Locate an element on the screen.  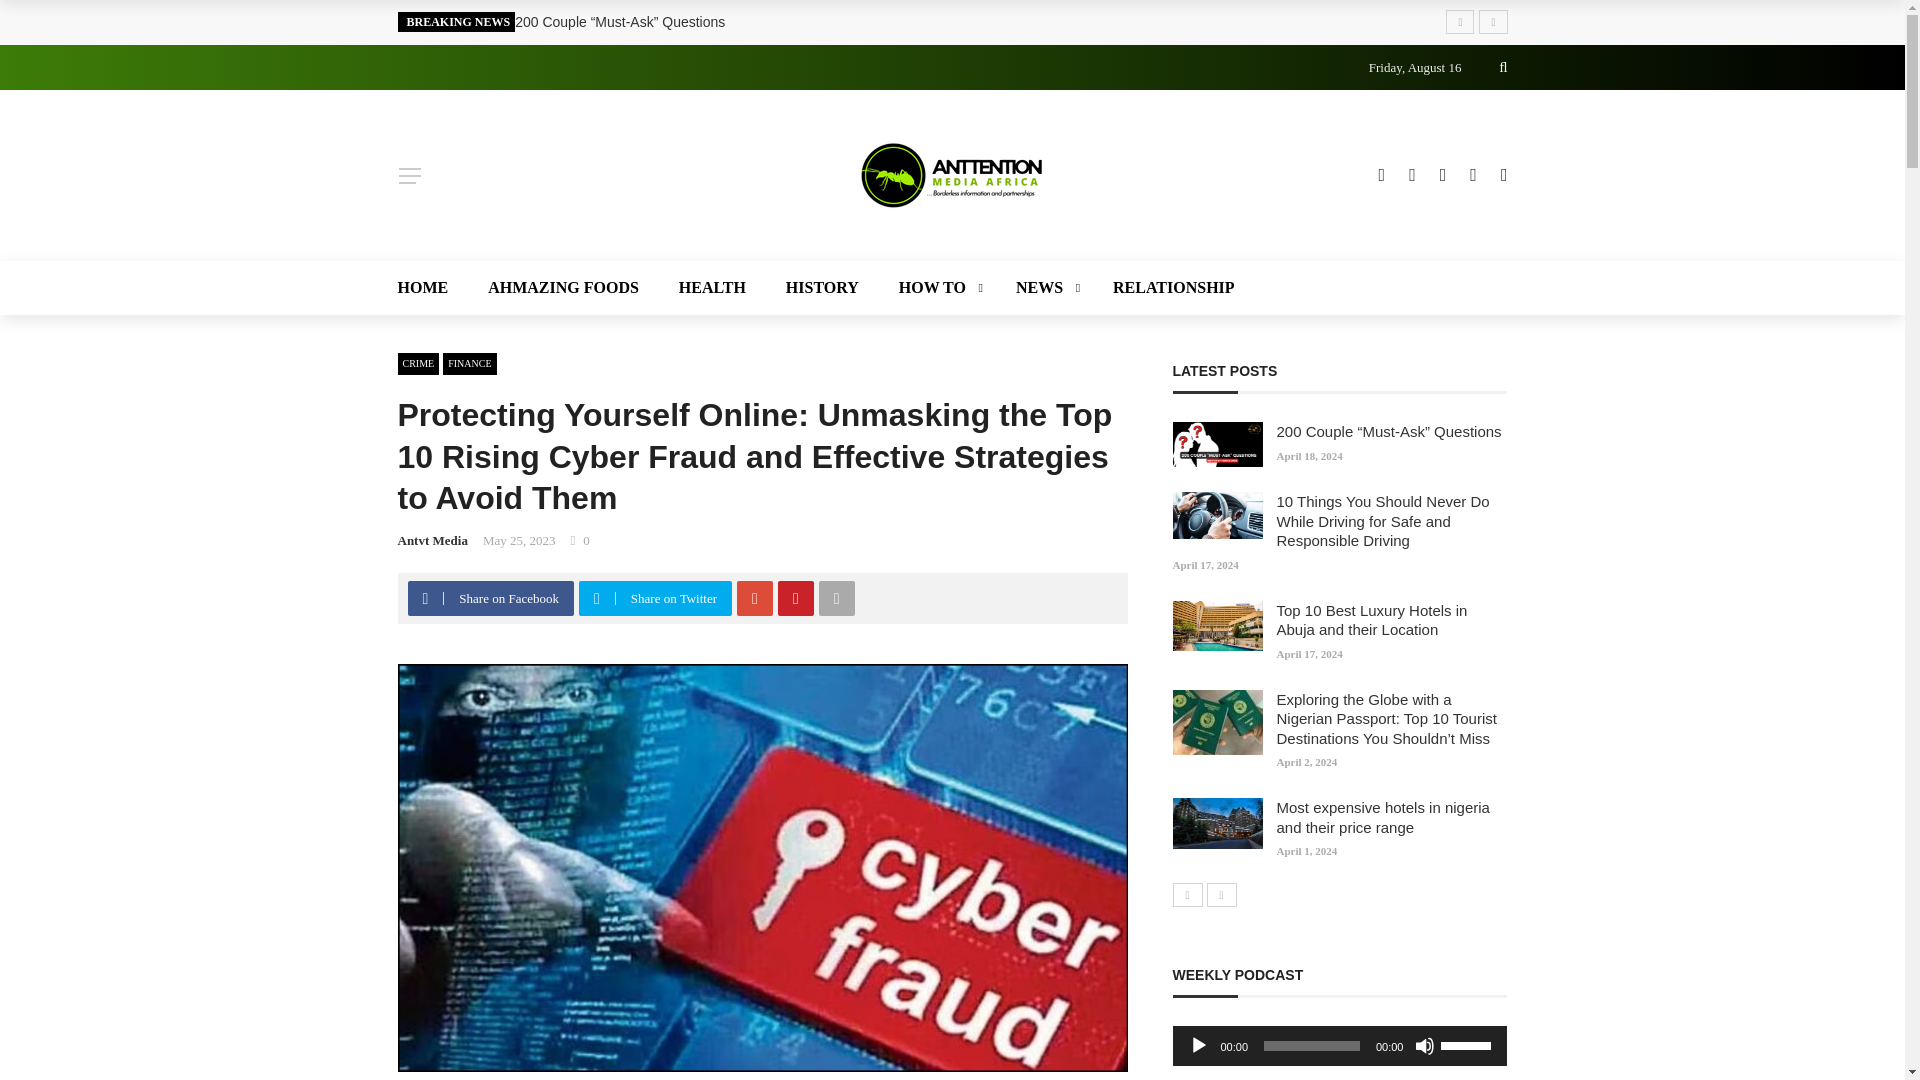
HOME is located at coordinates (432, 288).